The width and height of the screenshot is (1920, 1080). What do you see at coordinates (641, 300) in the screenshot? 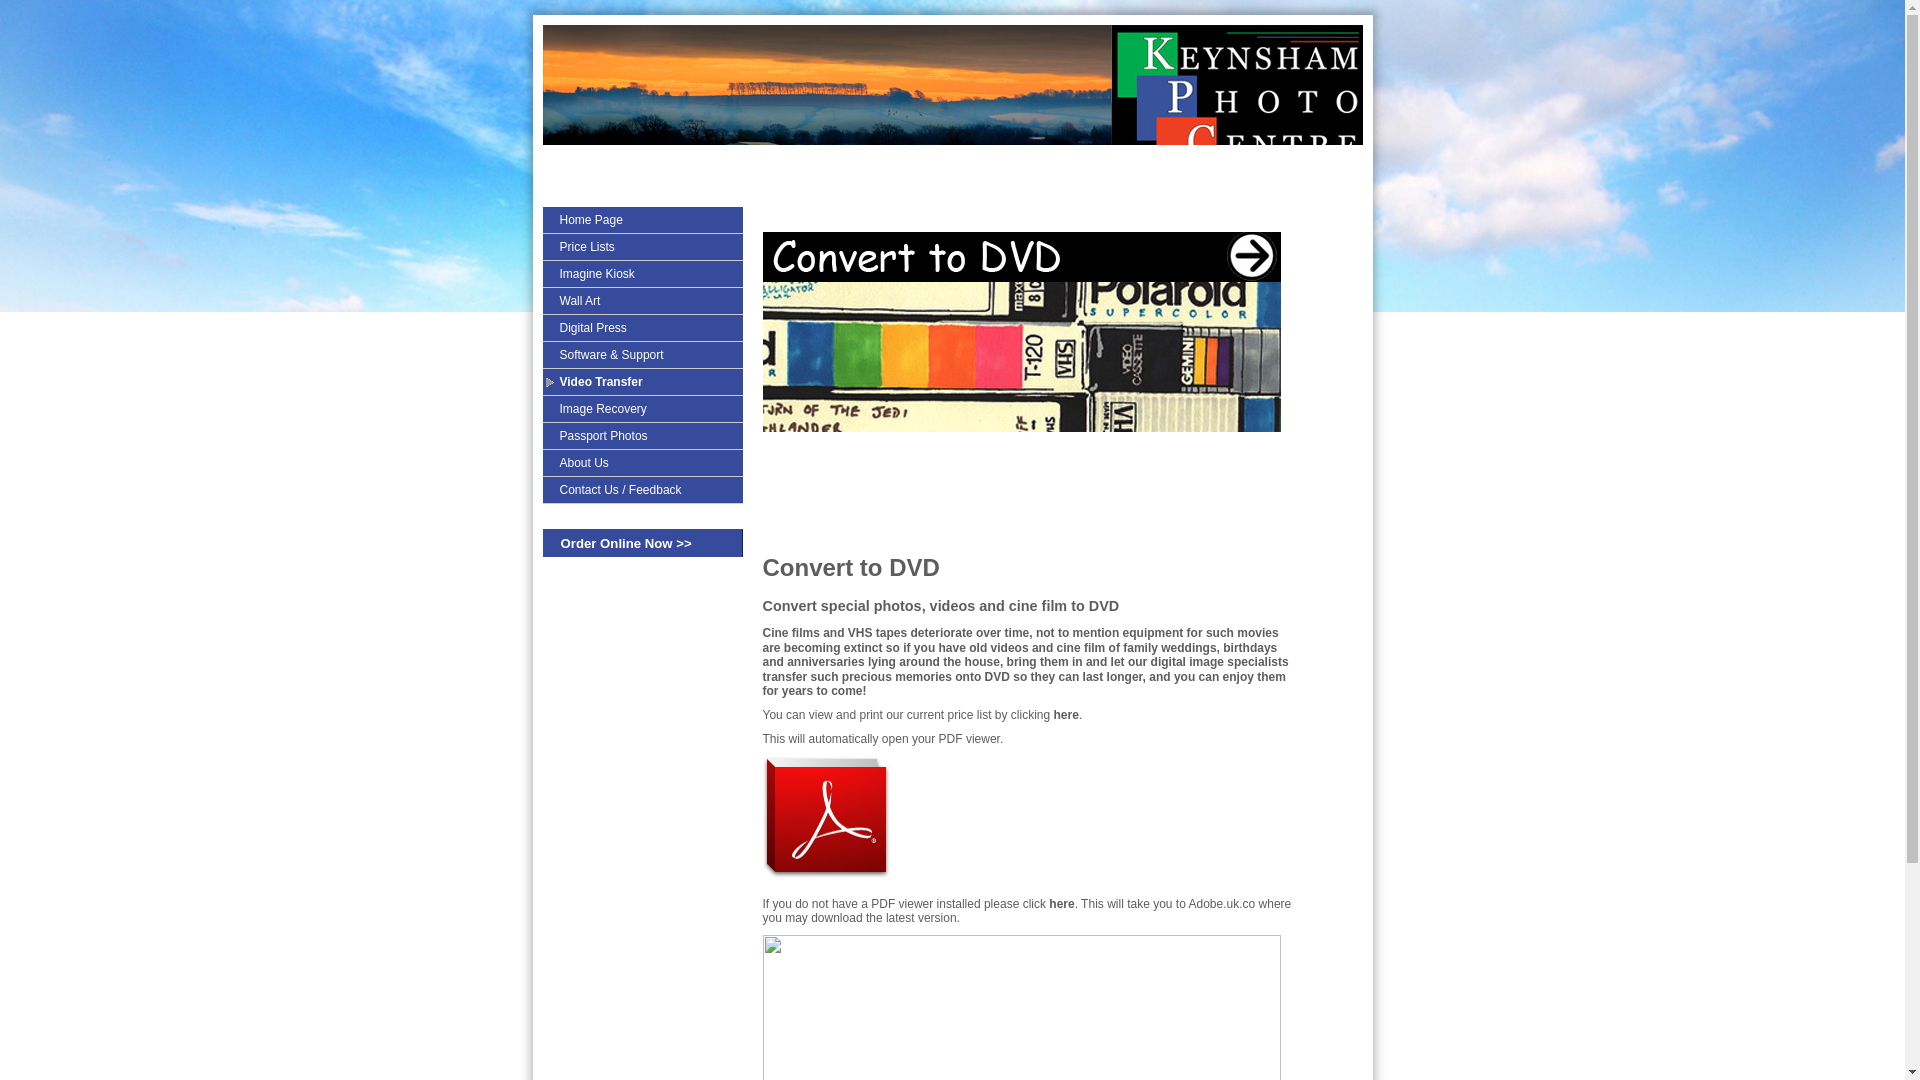
I see `Wall Art` at bounding box center [641, 300].